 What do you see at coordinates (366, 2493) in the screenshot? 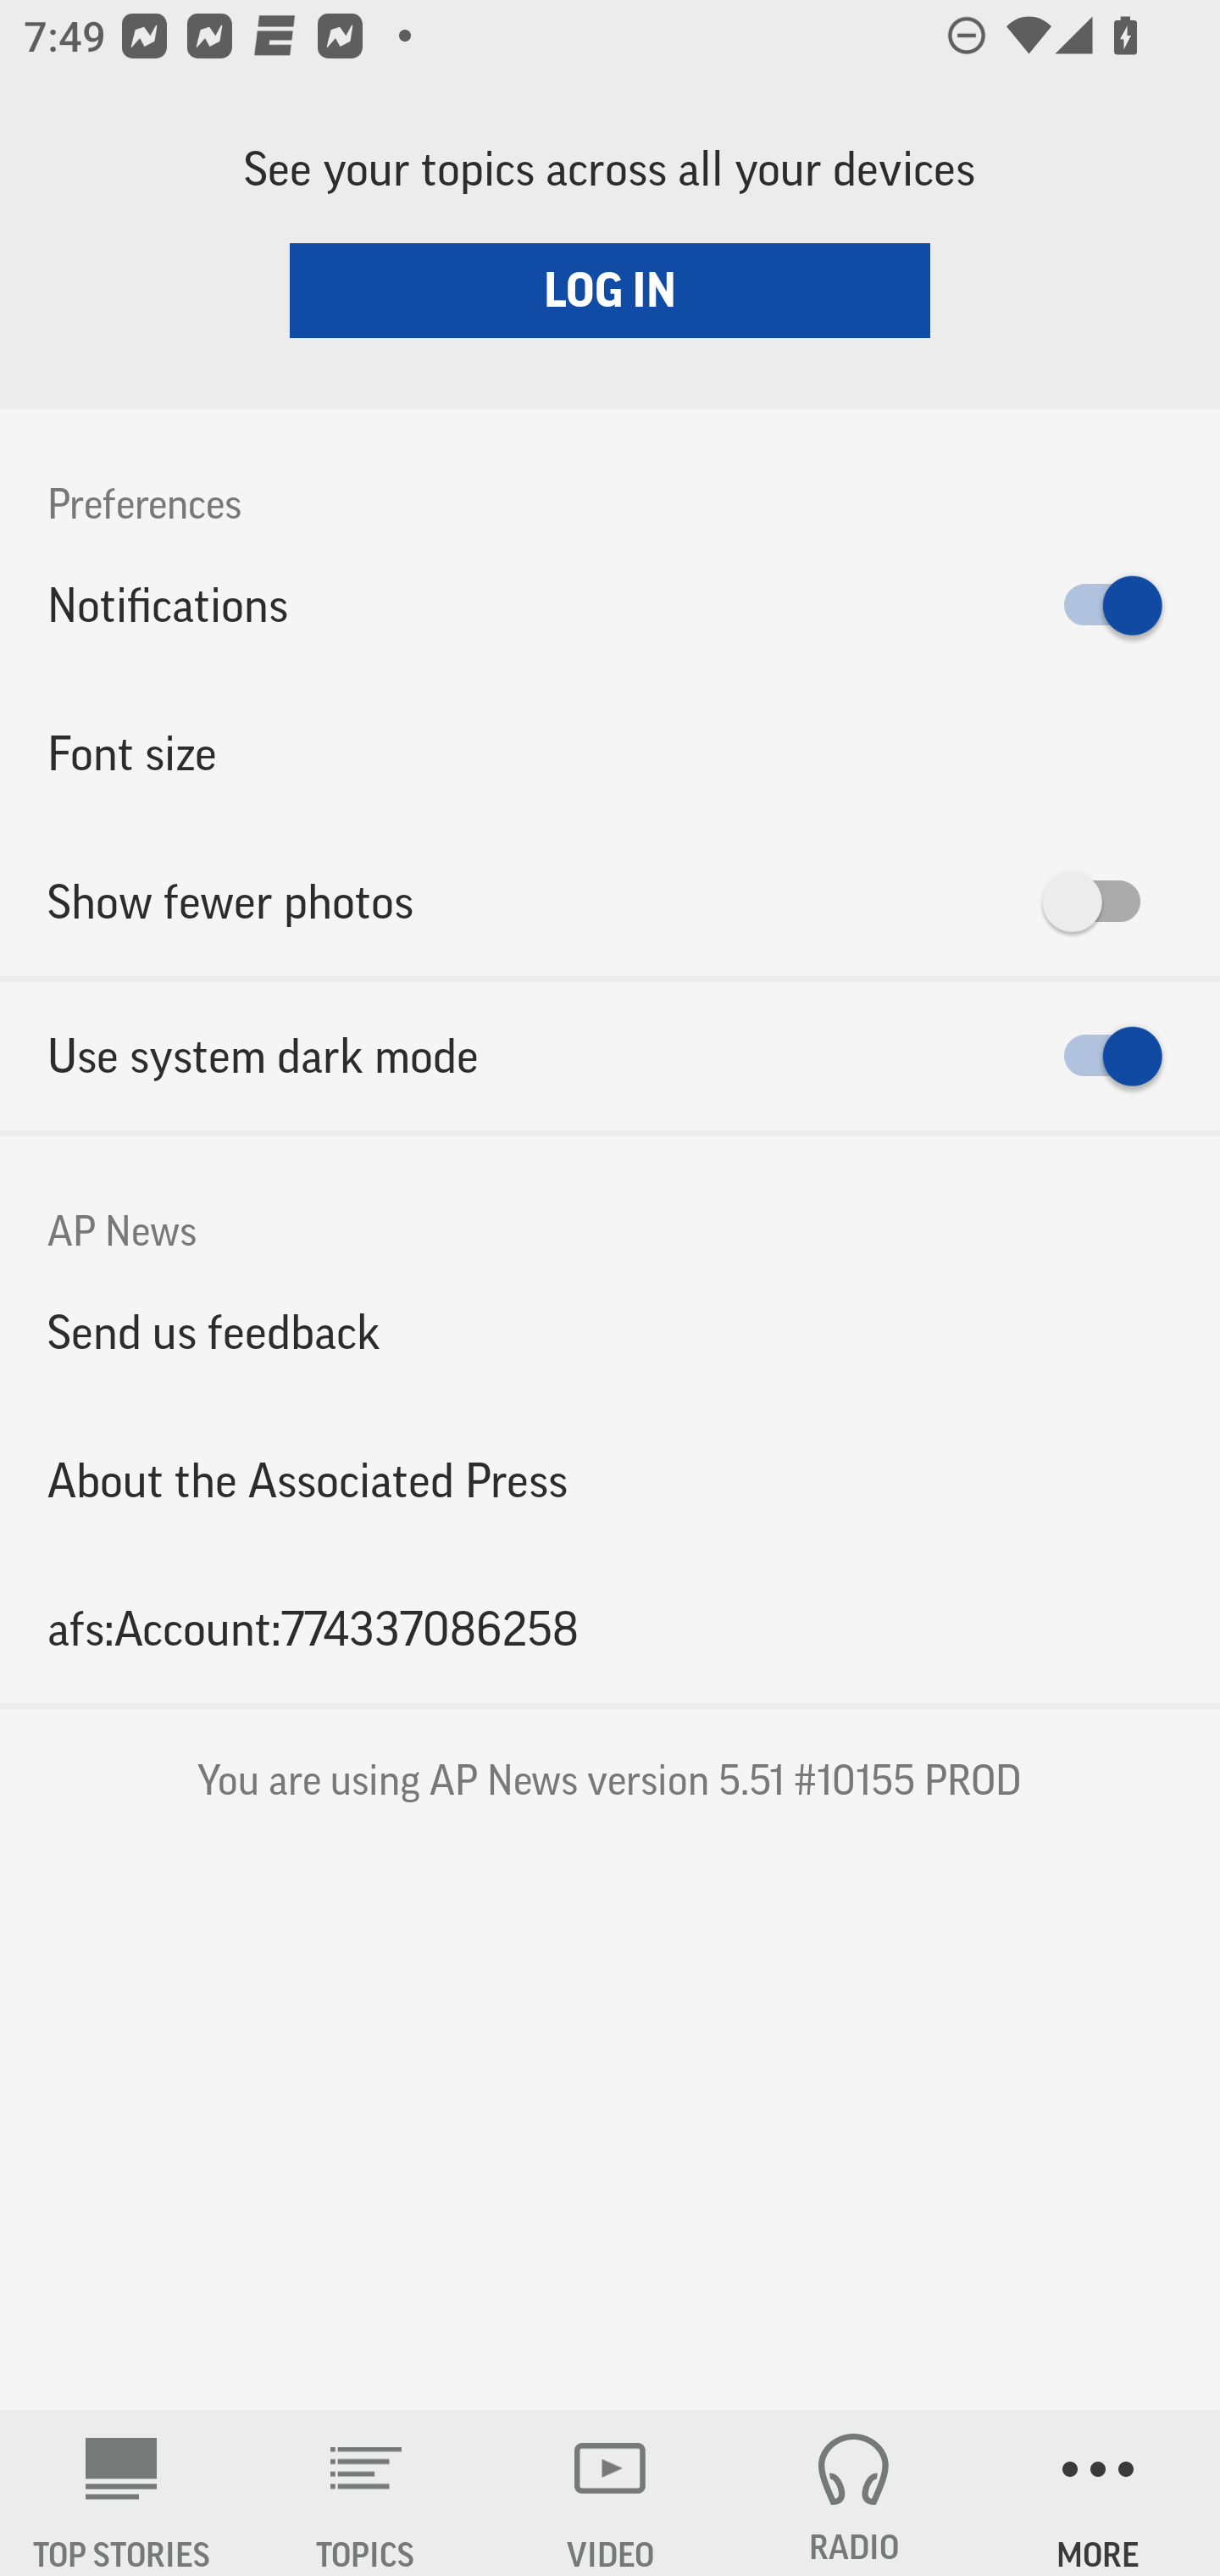
I see `TOPICS` at bounding box center [366, 2493].